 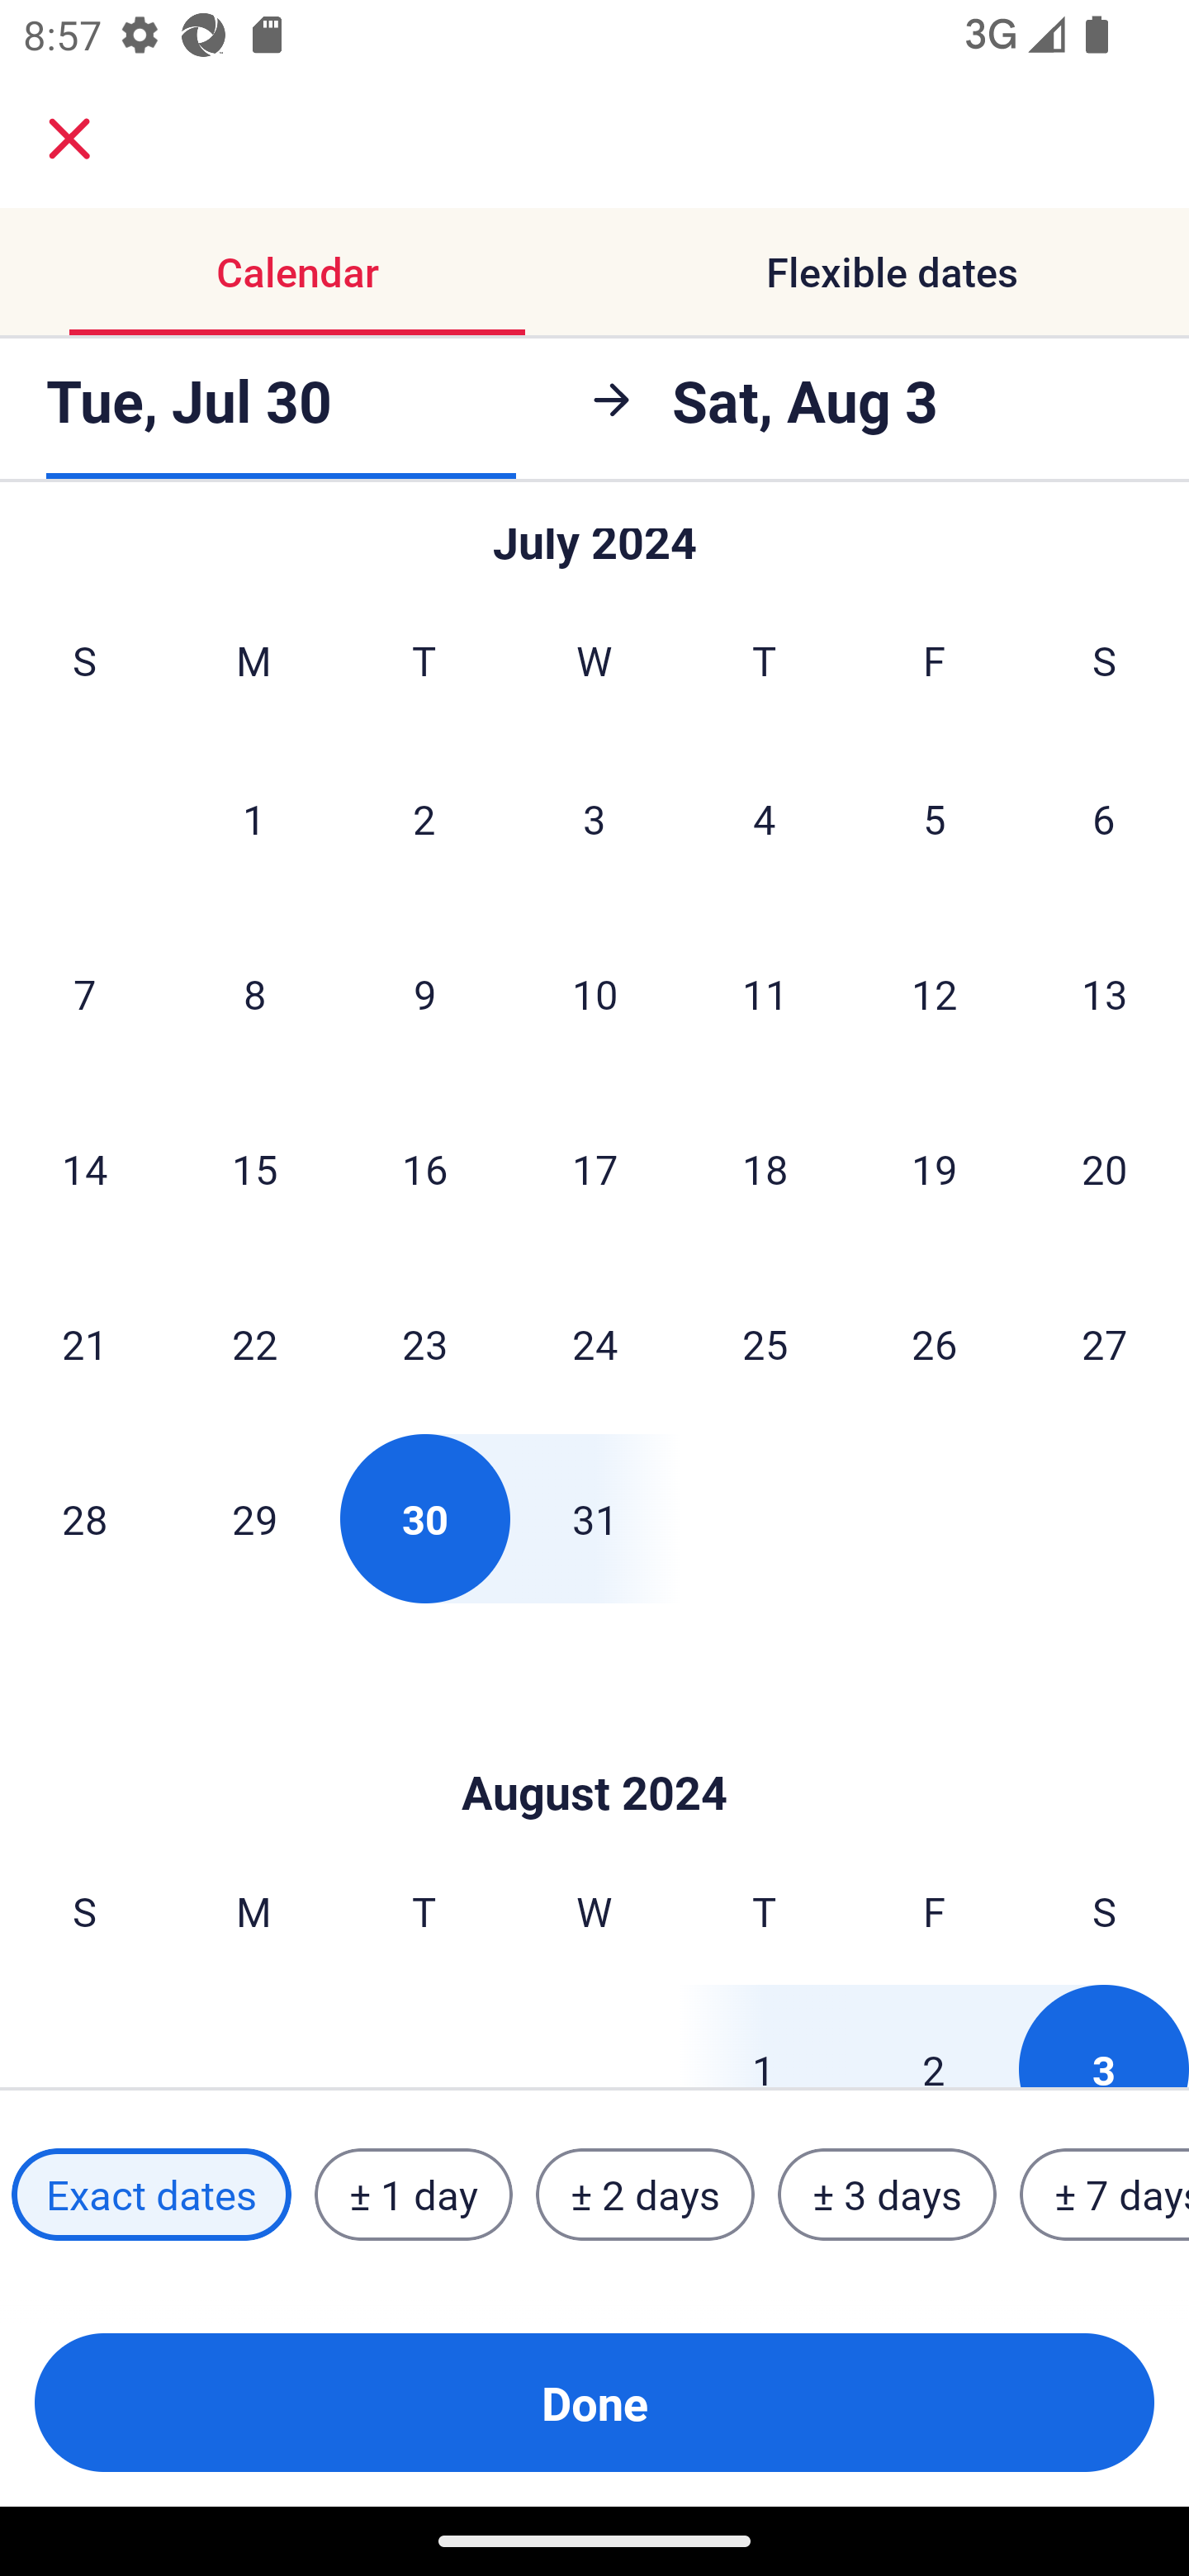 What do you see at coordinates (1105, 994) in the screenshot?
I see `13 Saturday, July 13, 2024` at bounding box center [1105, 994].